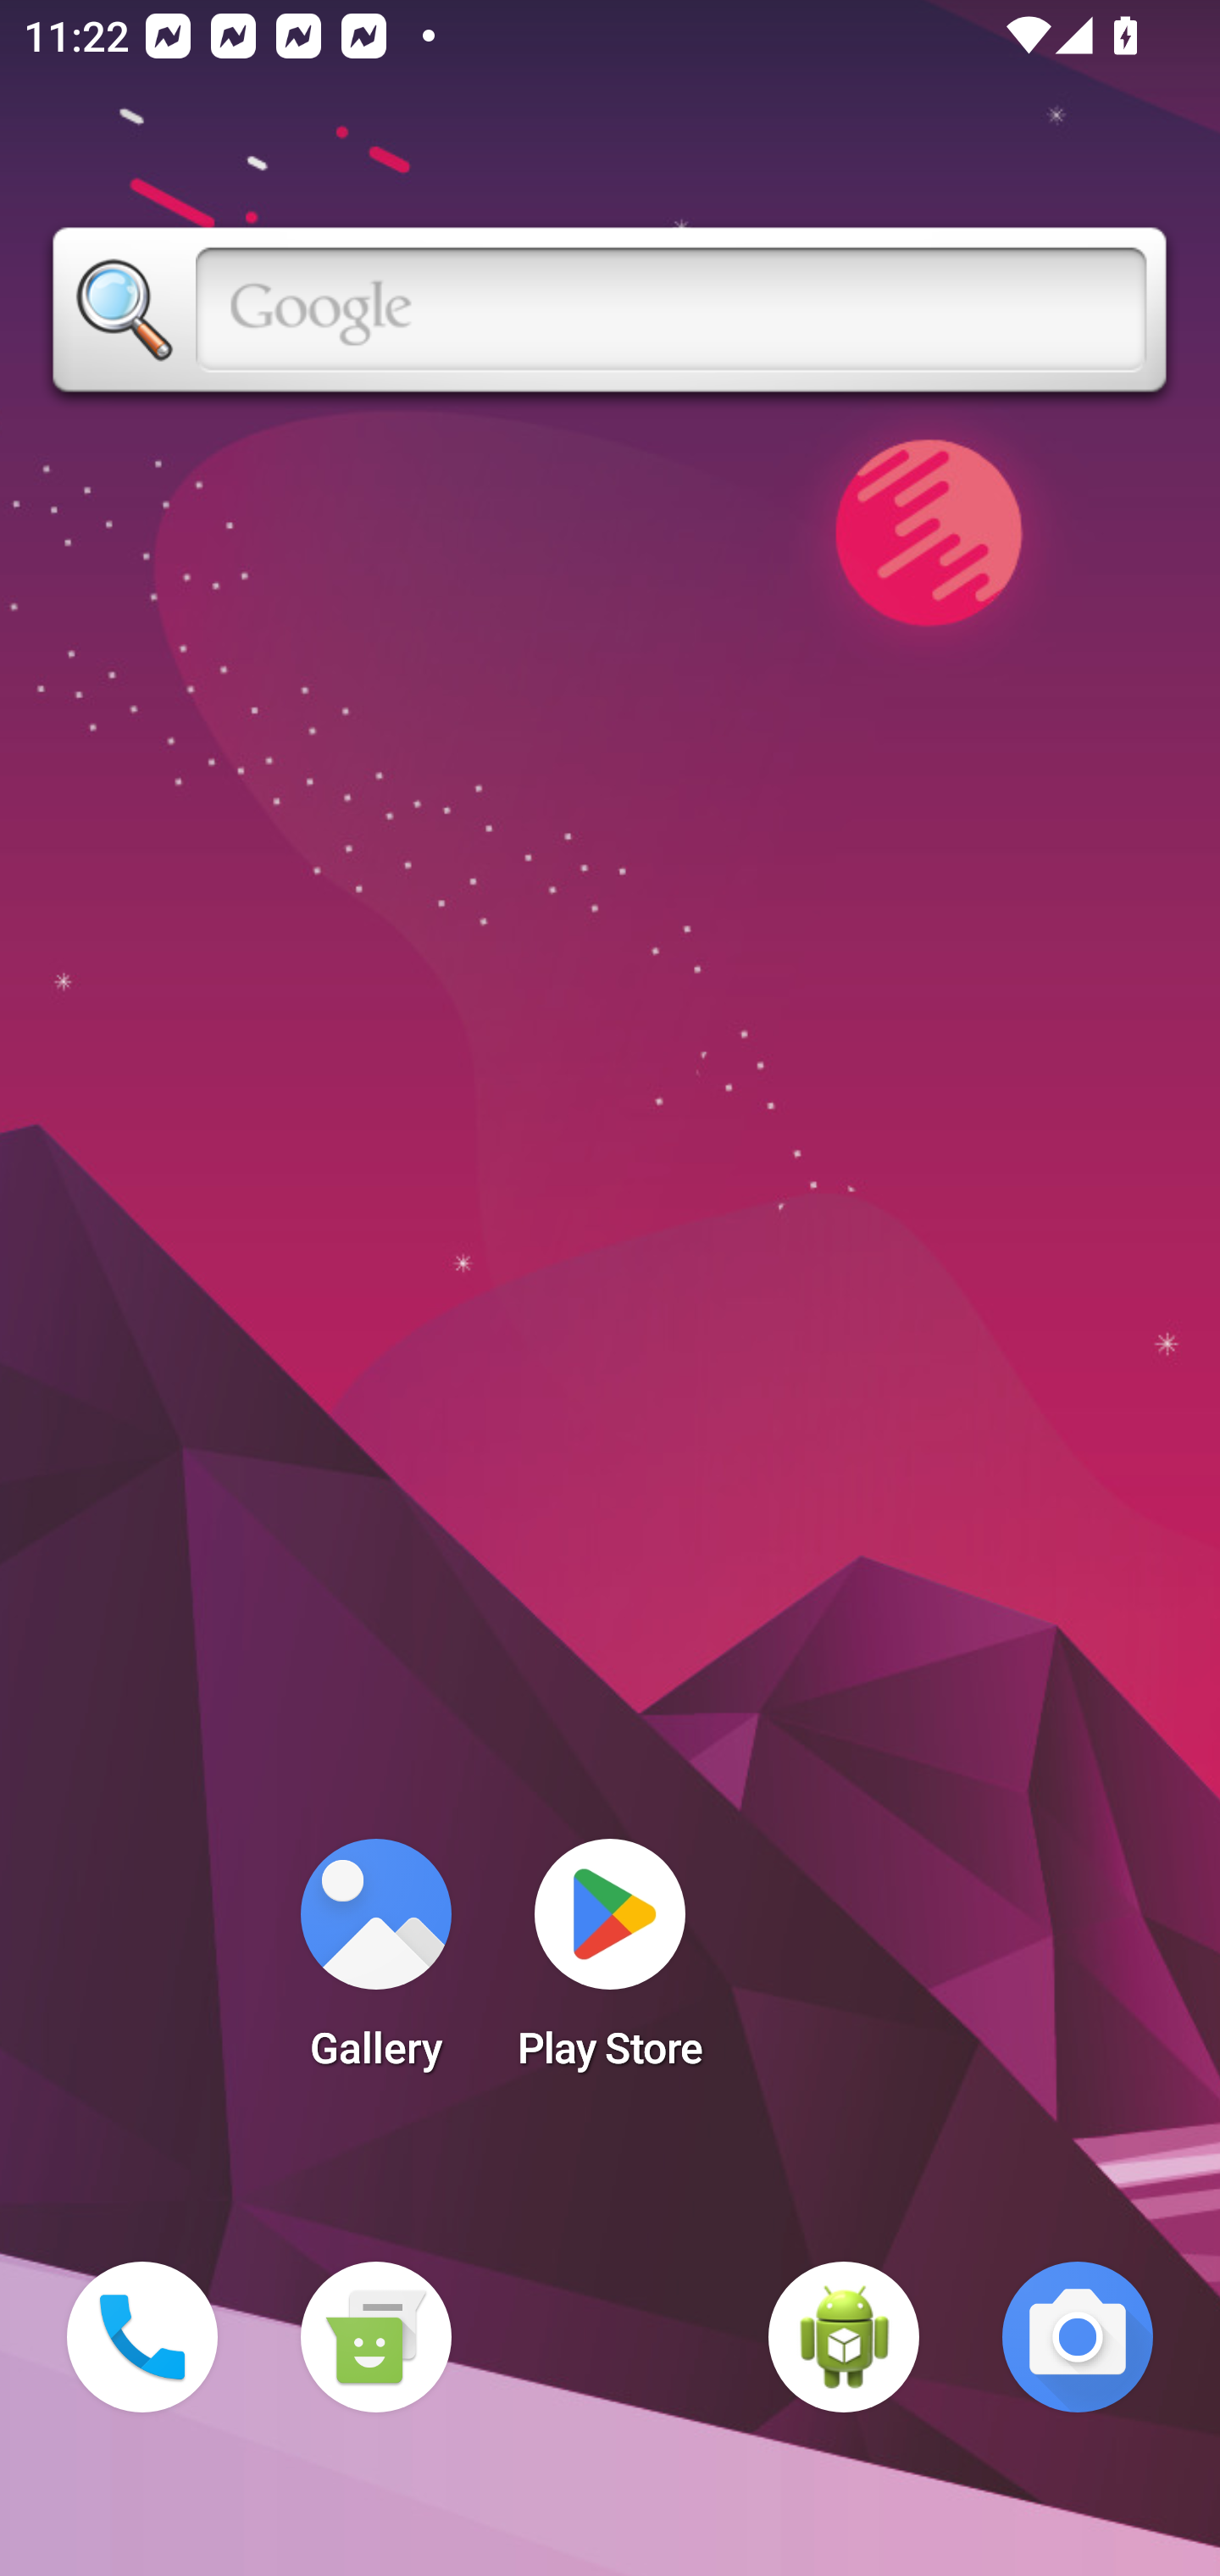  Describe the element at coordinates (142, 2337) in the screenshot. I see `Phone` at that location.